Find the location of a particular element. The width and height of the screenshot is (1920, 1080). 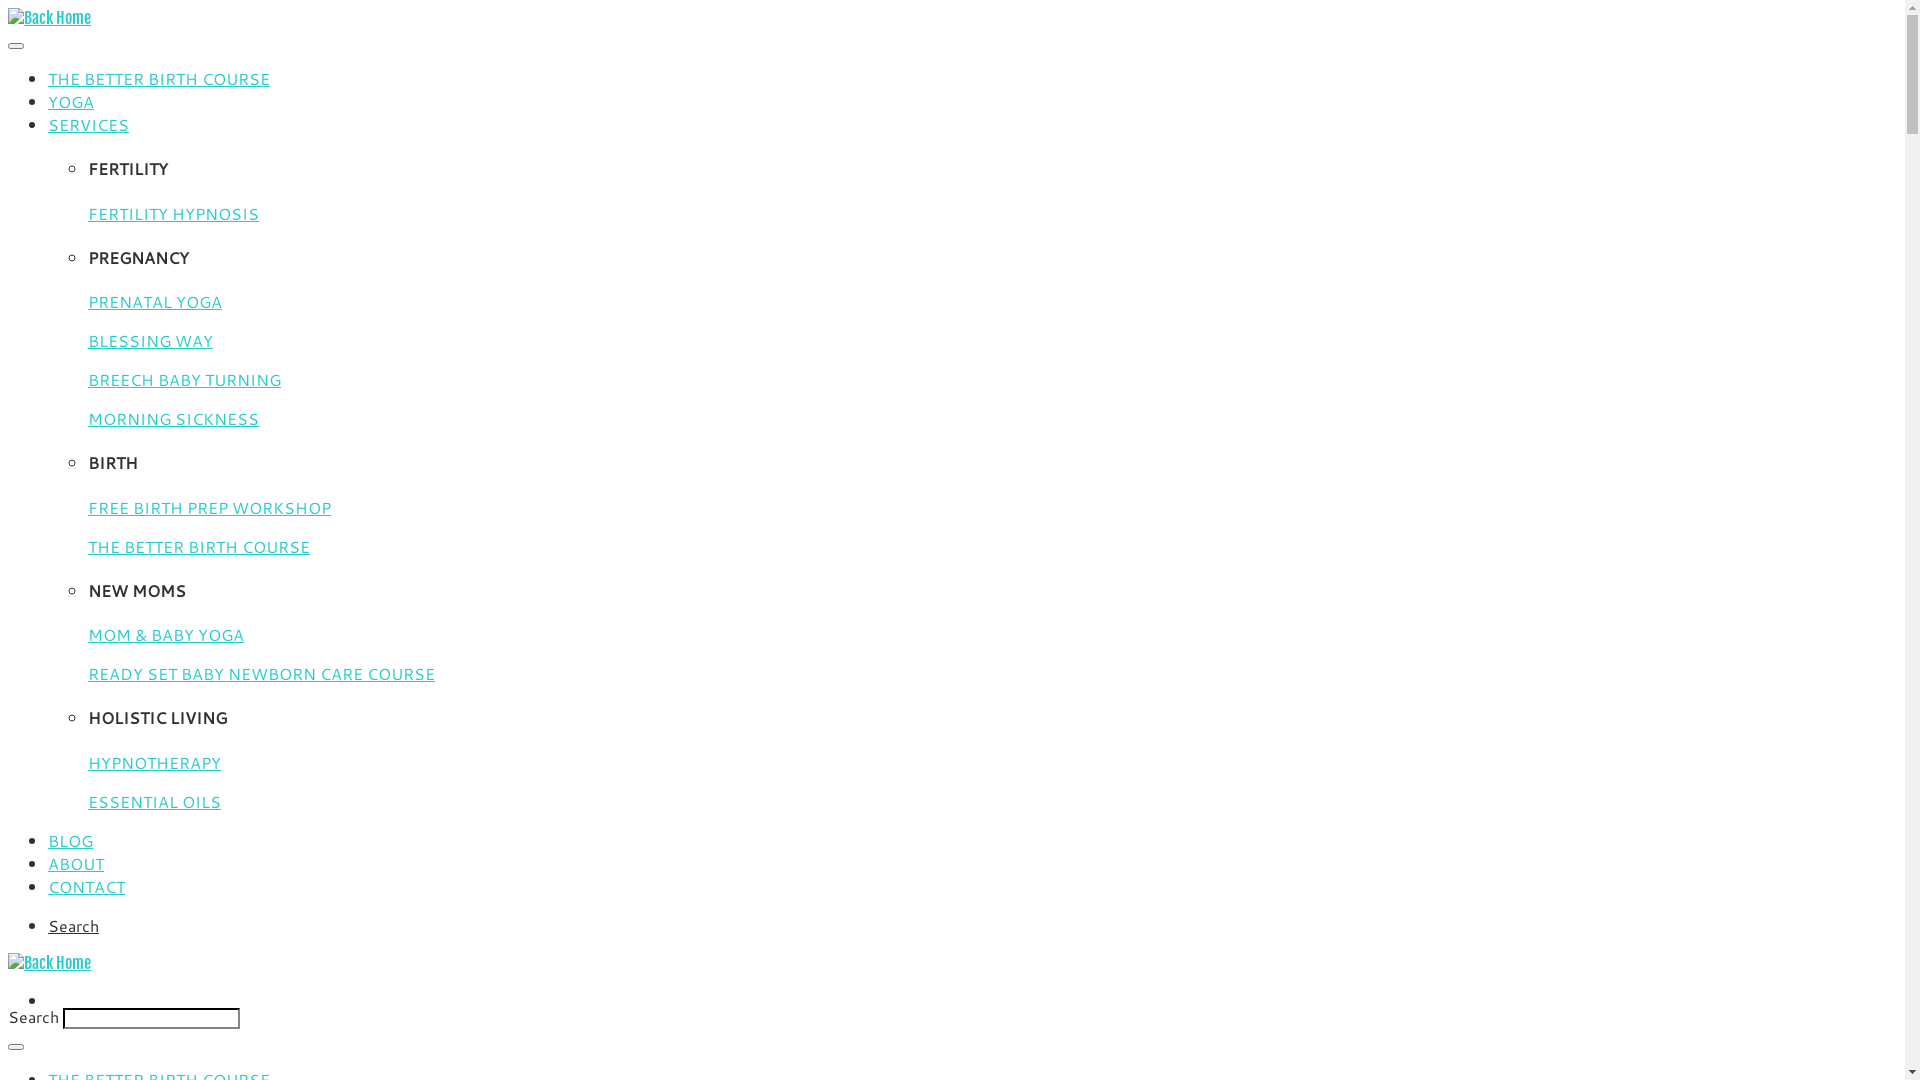

PRENATAL YOGA is located at coordinates (155, 302).